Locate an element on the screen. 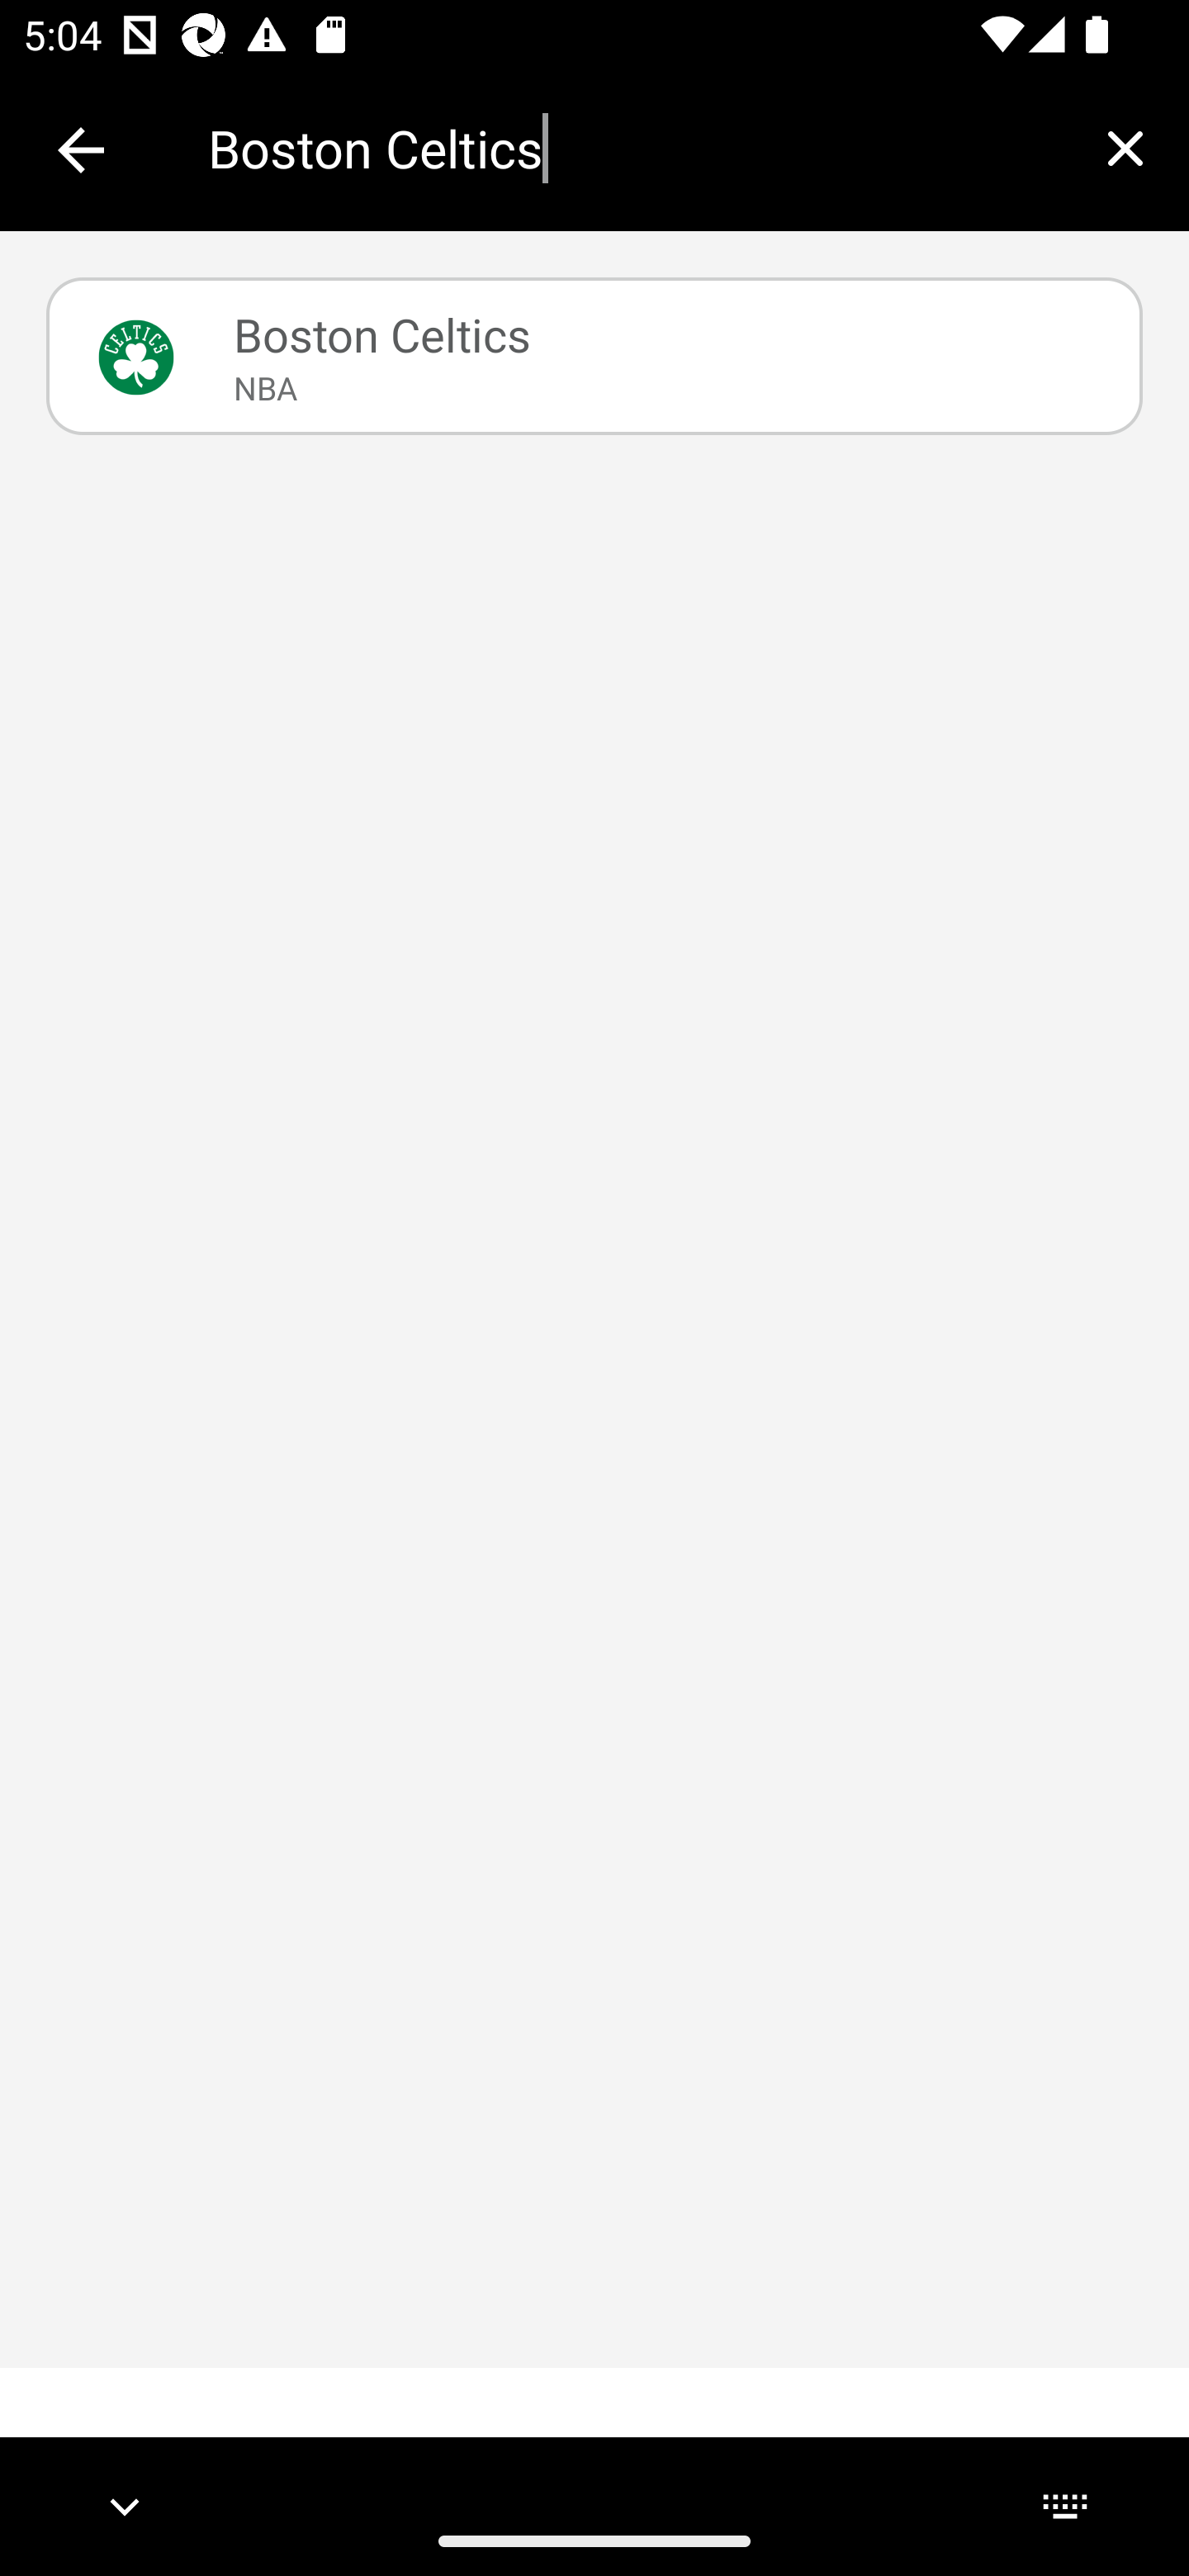  Clear query is located at coordinates (1125, 148).